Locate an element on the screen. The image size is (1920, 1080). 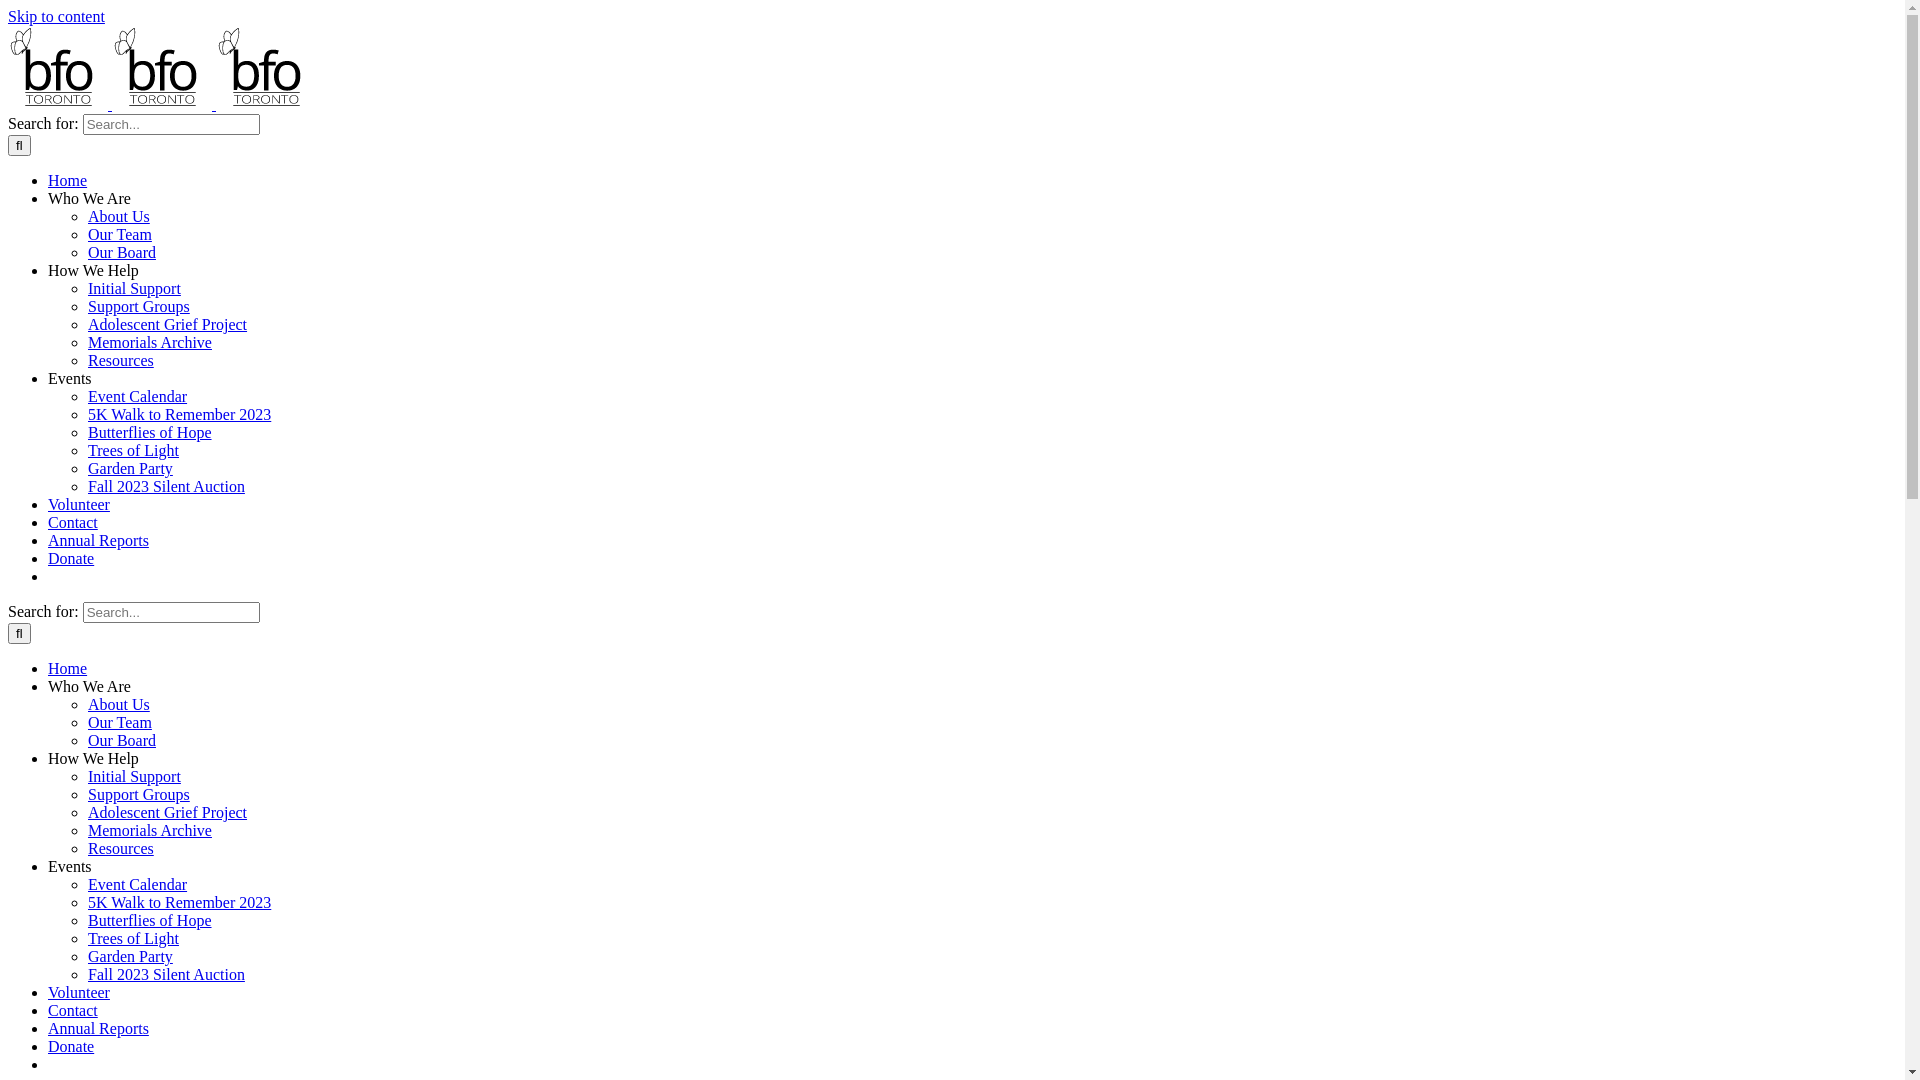
Butterflies of Hope is located at coordinates (150, 920).